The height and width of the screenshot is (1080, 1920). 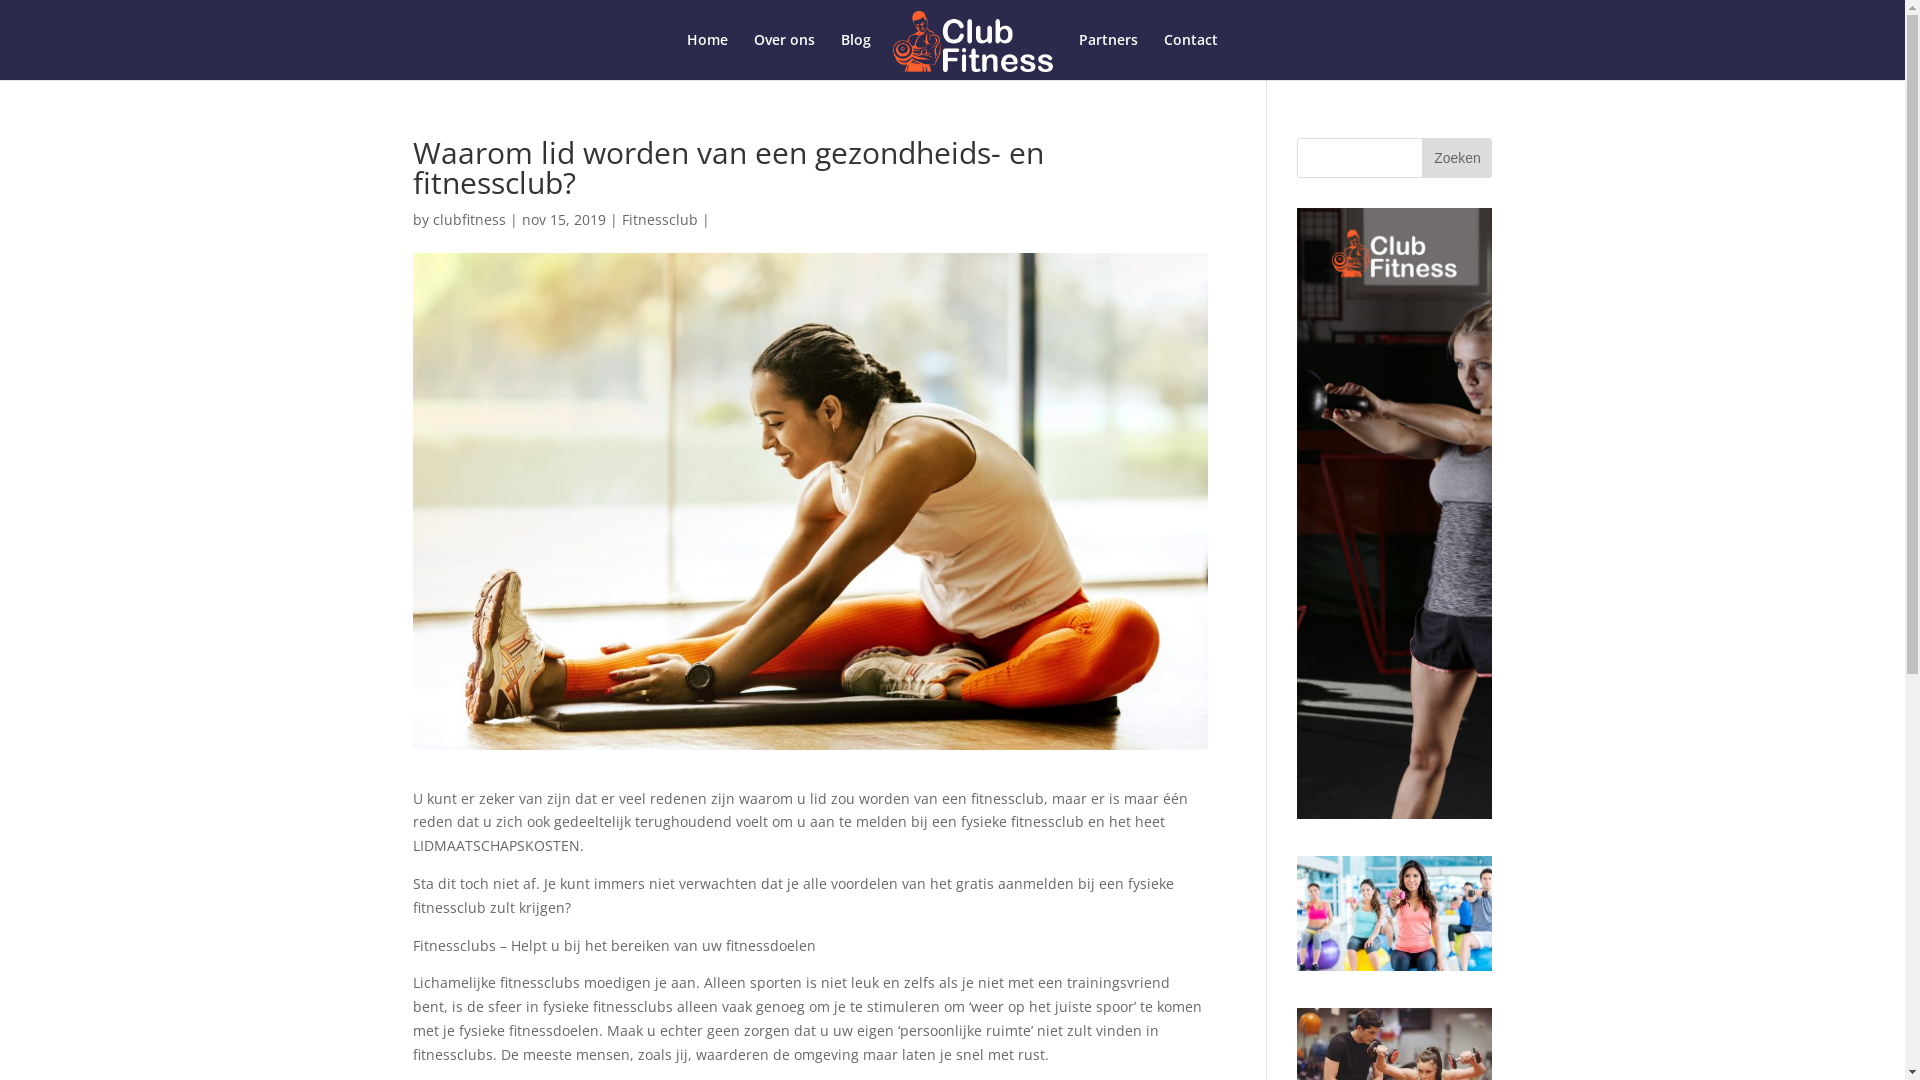 What do you see at coordinates (1108, 56) in the screenshot?
I see `Partners` at bounding box center [1108, 56].